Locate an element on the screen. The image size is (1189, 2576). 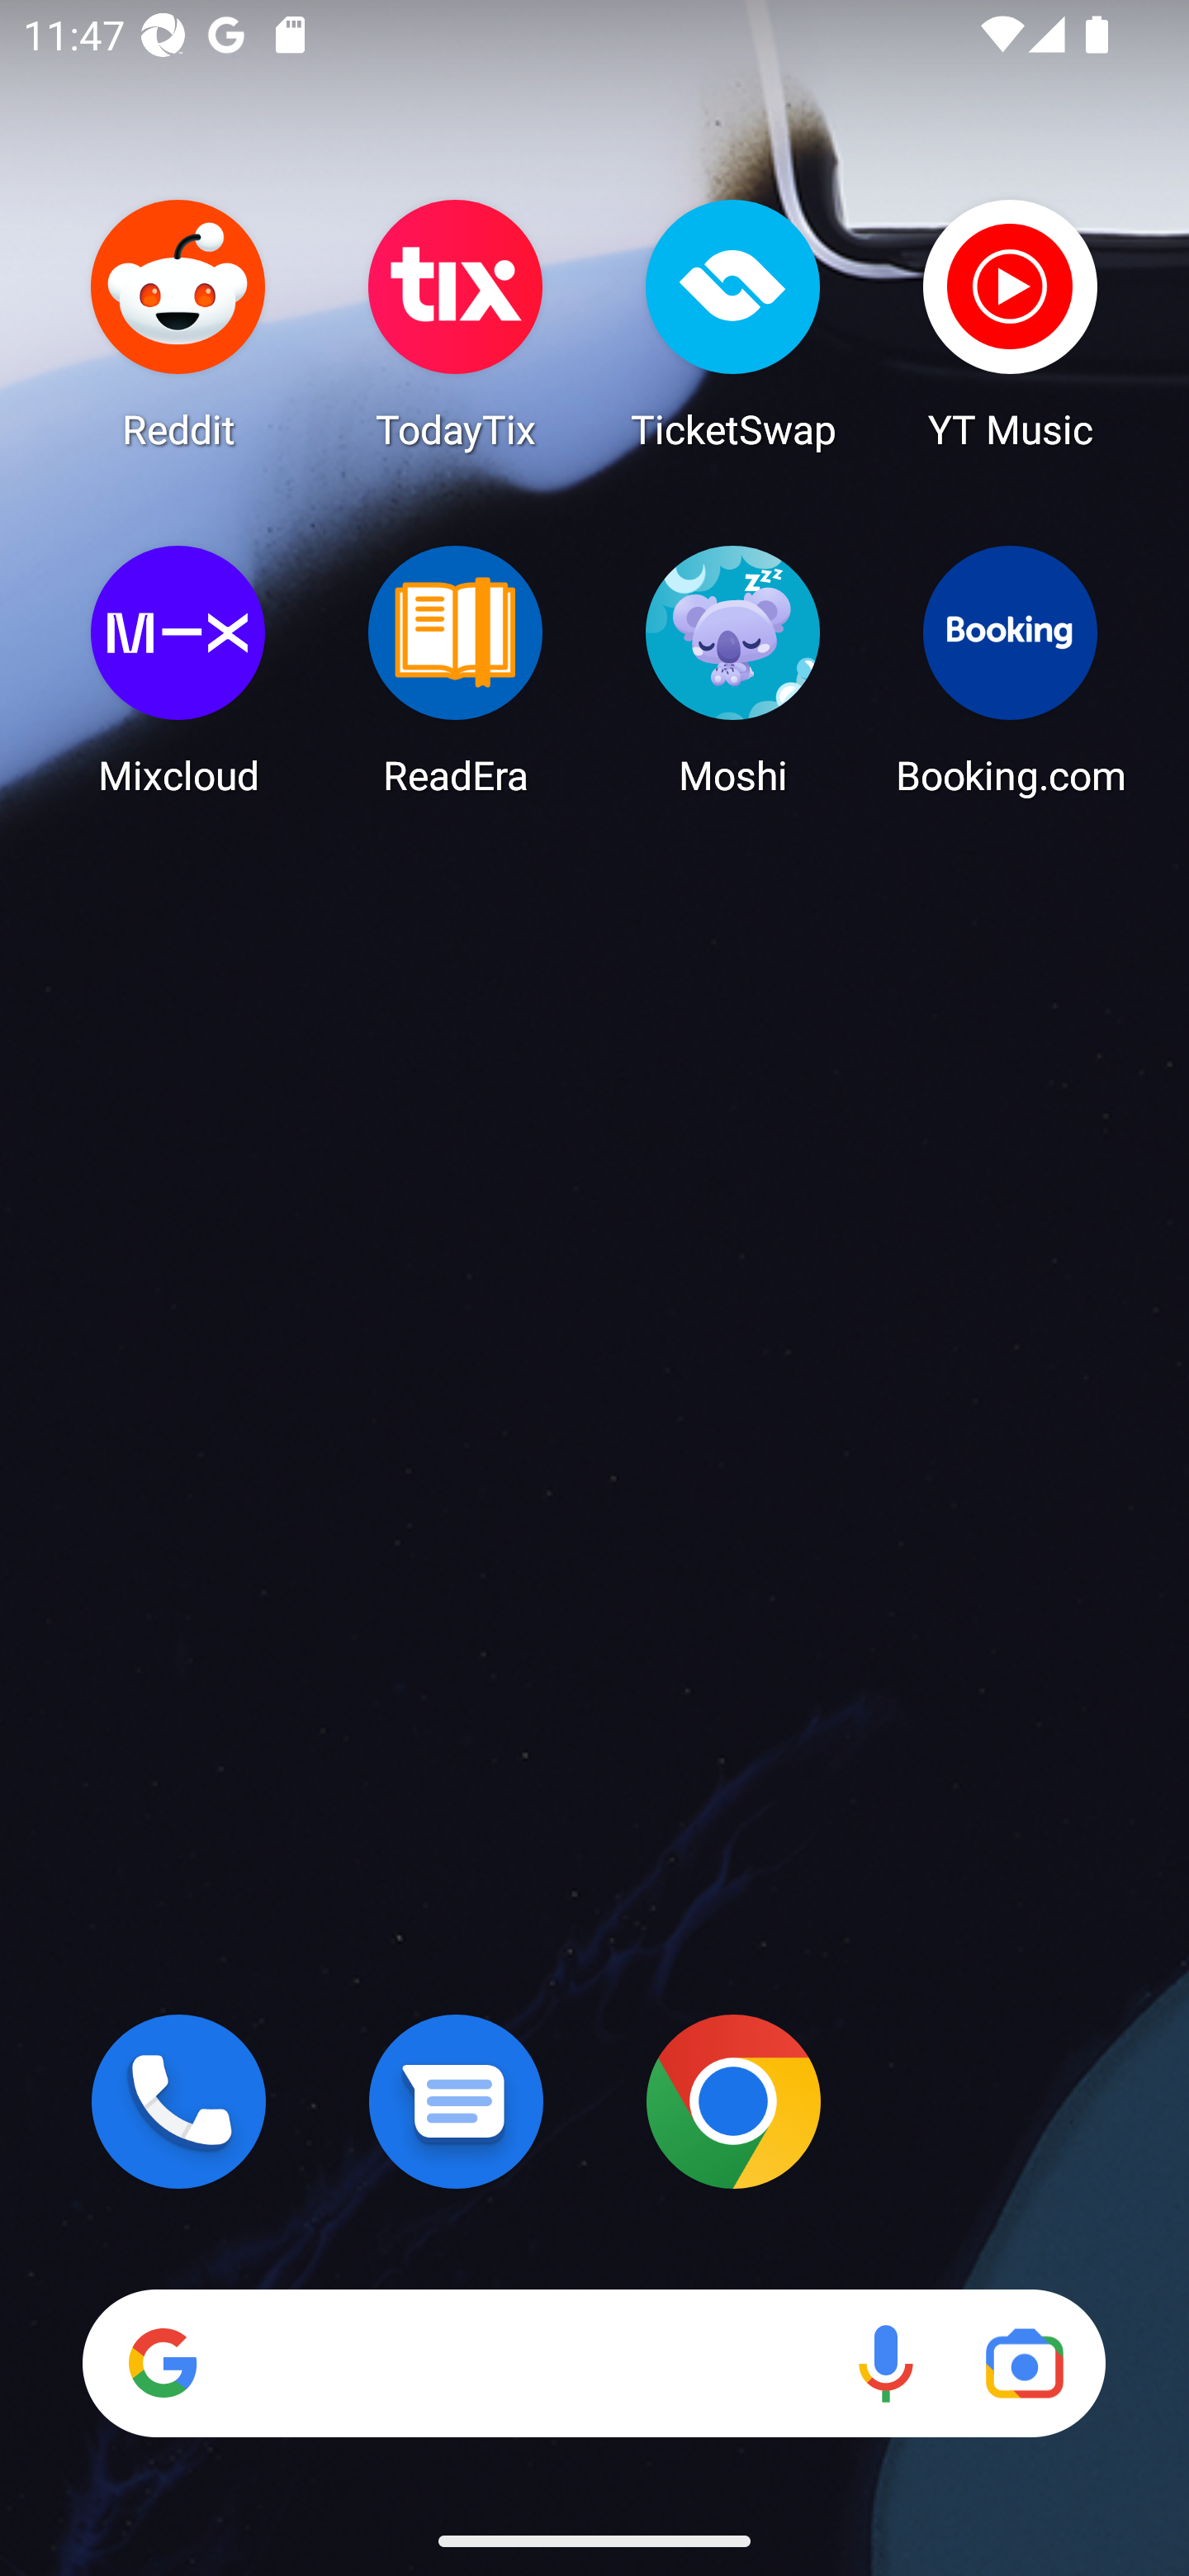
TodayTix is located at coordinates (456, 324).